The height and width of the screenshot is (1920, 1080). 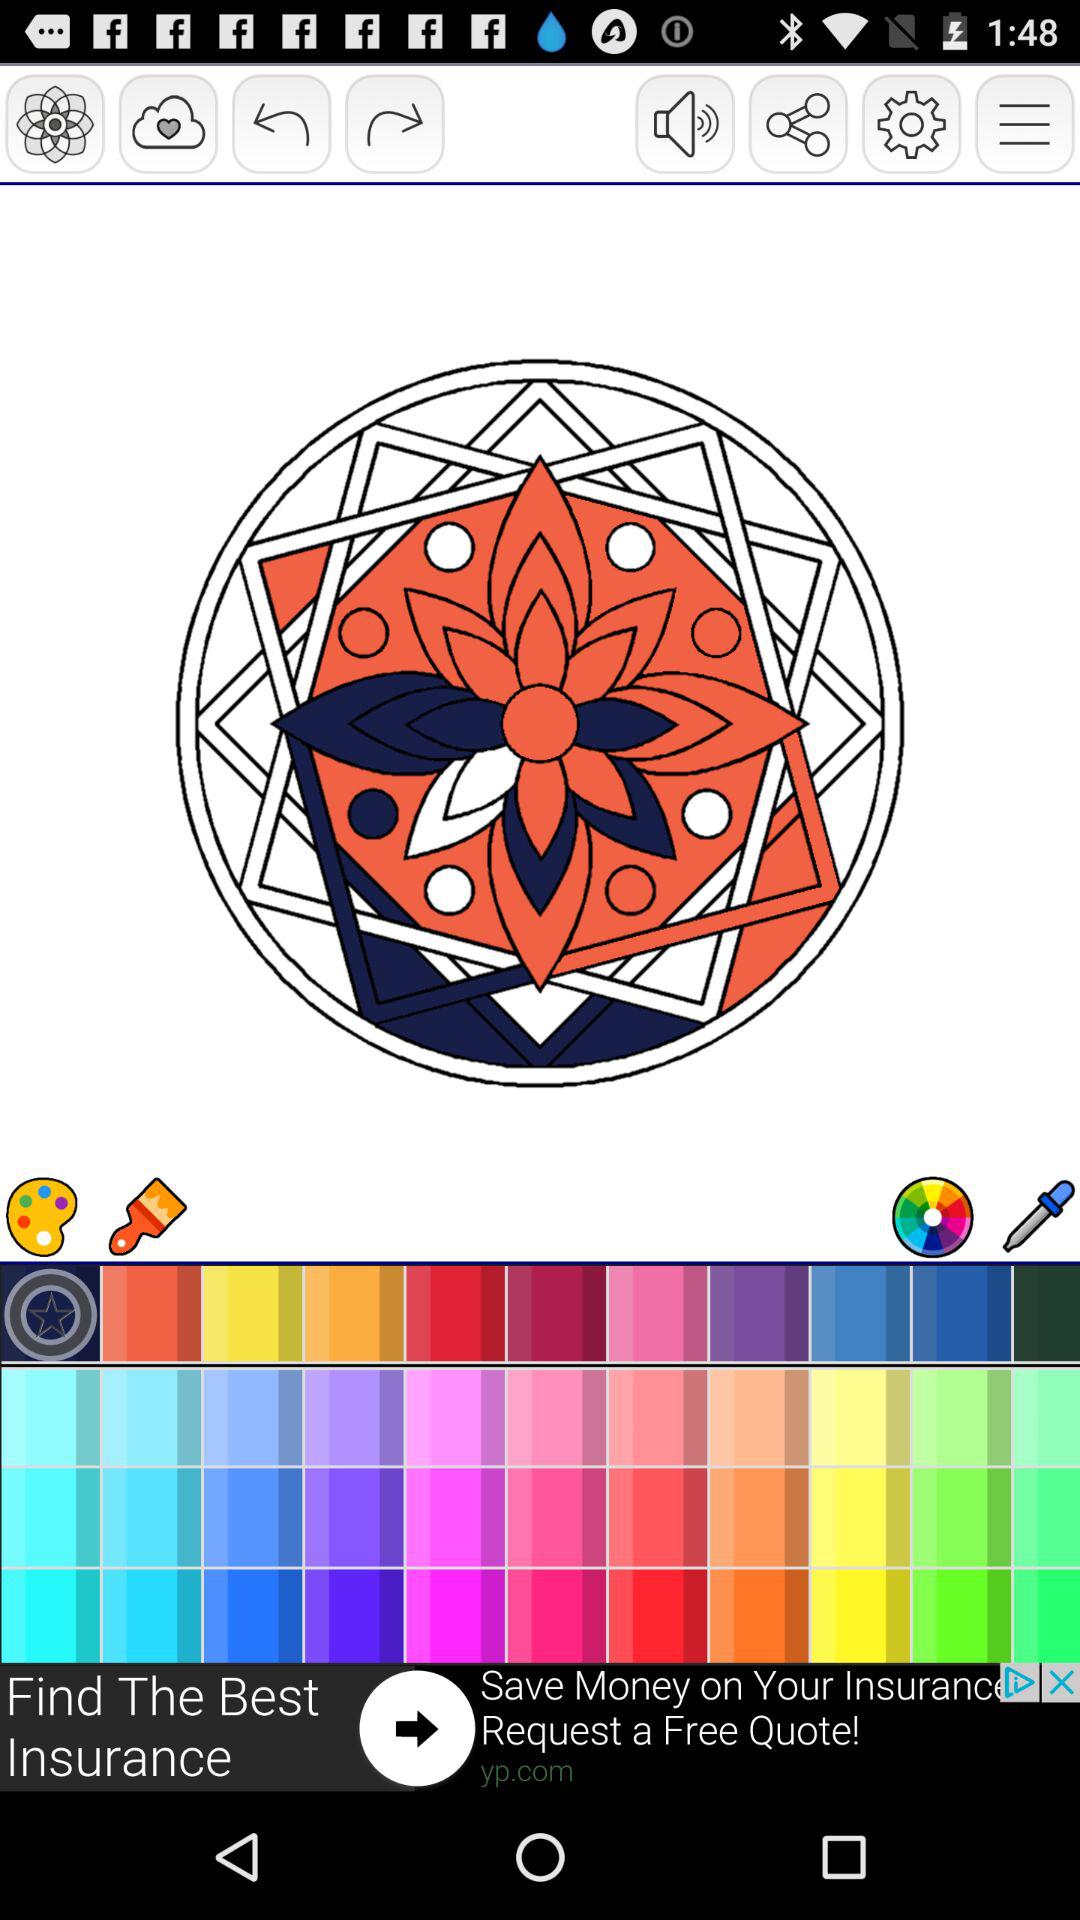 What do you see at coordinates (933, 1217) in the screenshot?
I see `serach` at bounding box center [933, 1217].